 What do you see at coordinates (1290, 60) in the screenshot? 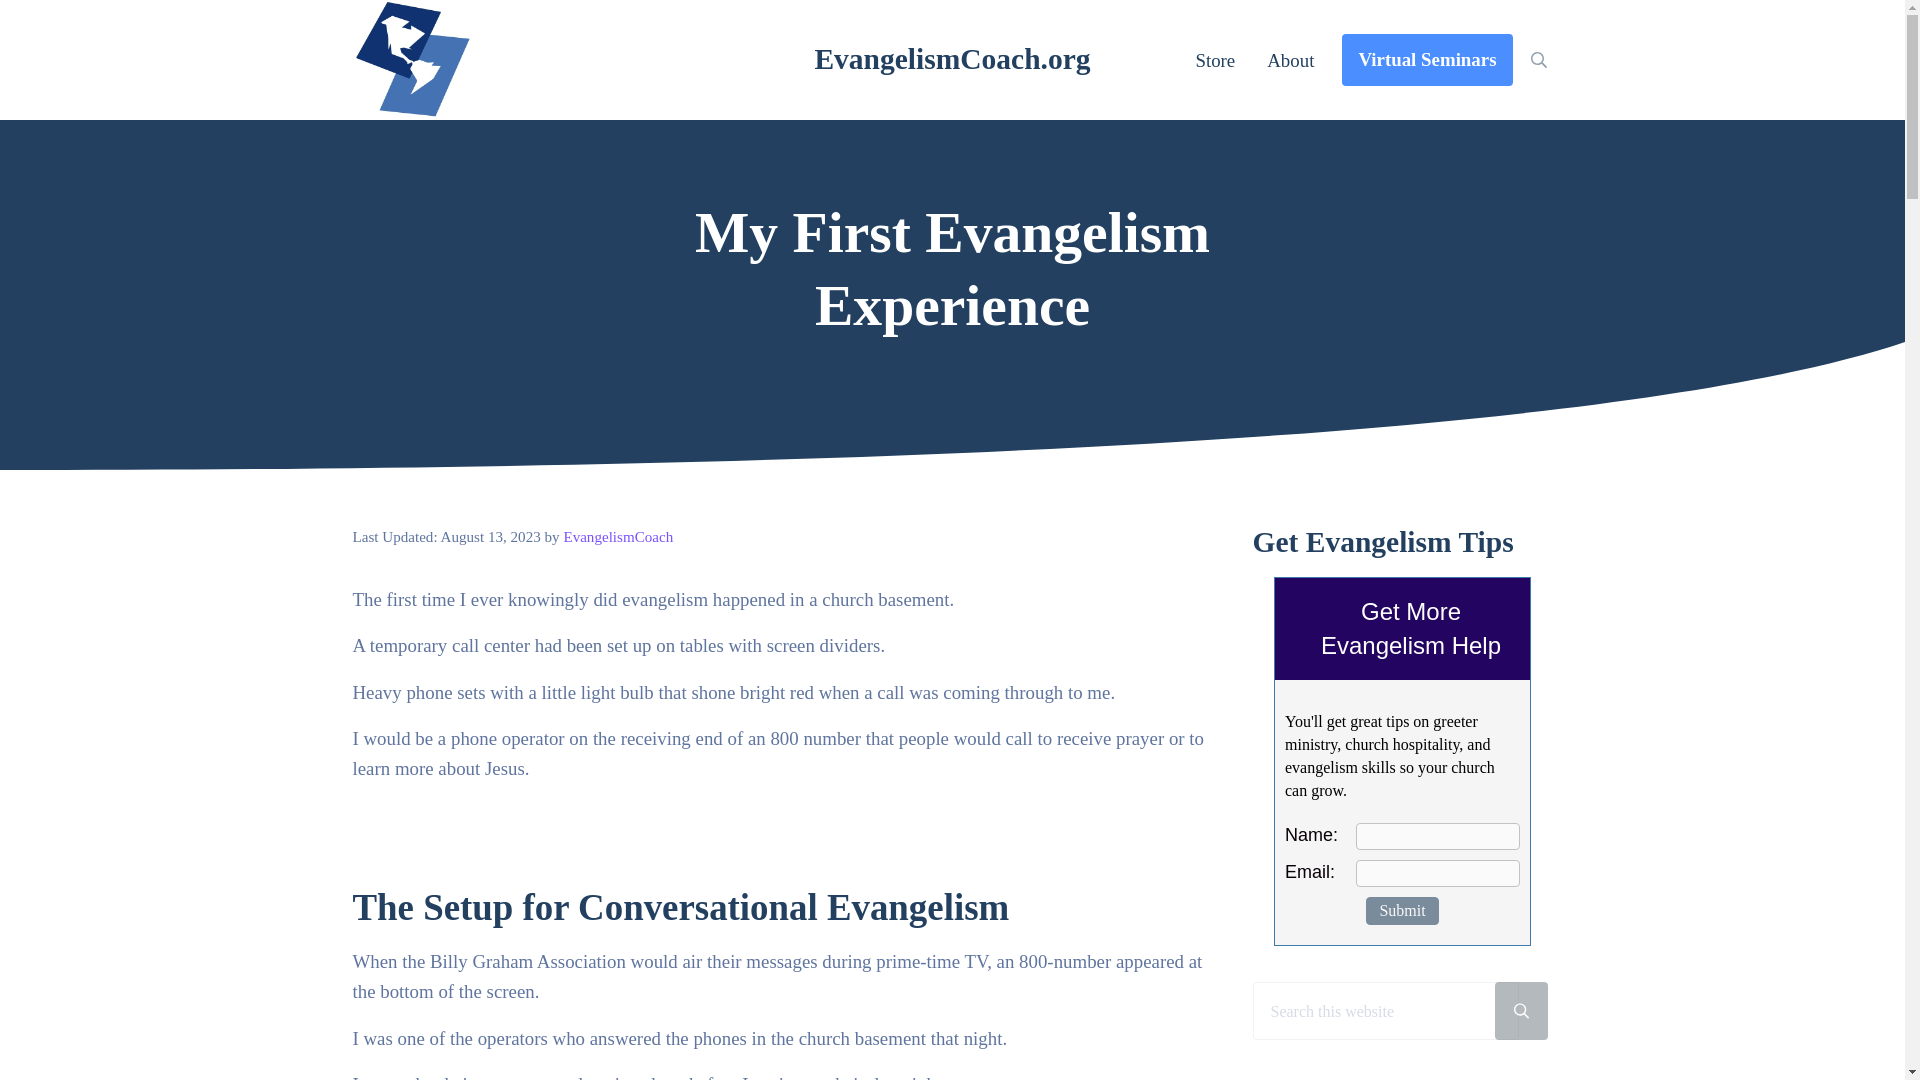
I see `About` at bounding box center [1290, 60].